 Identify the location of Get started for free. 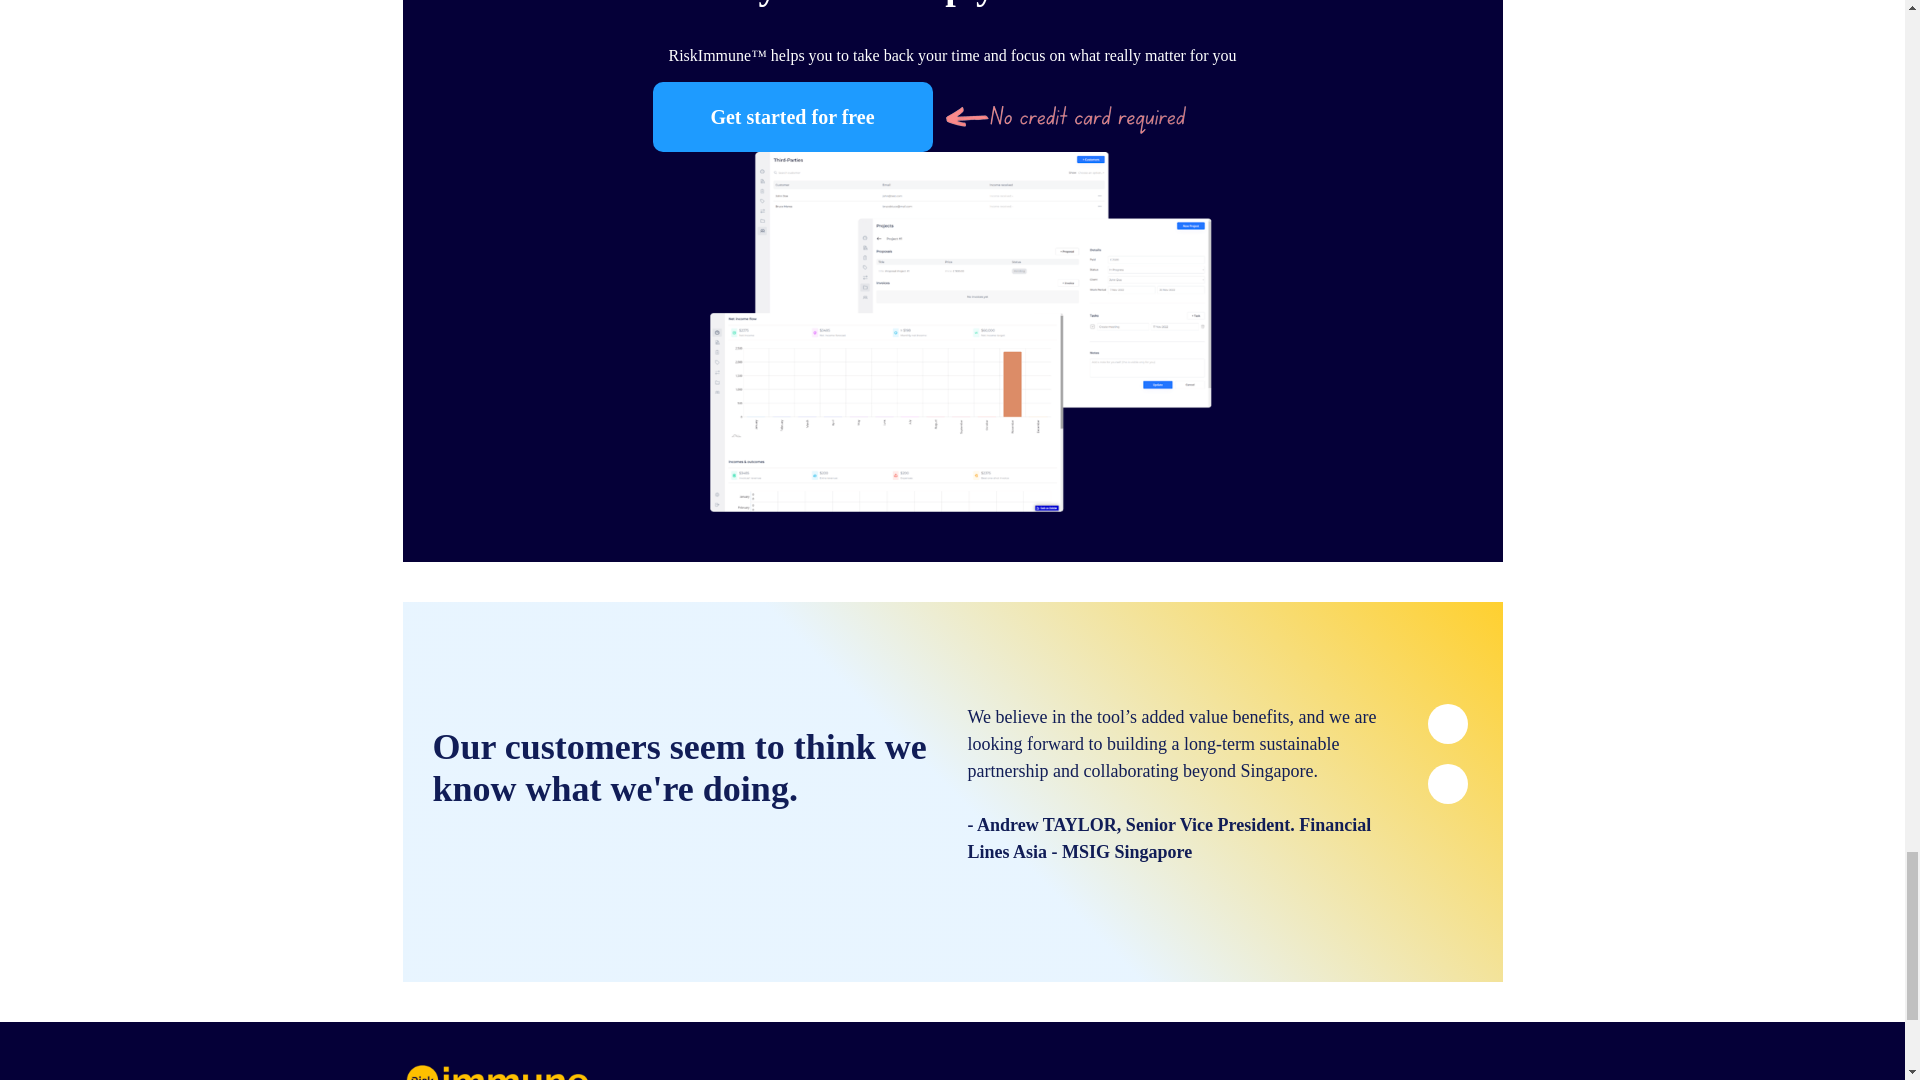
(792, 117).